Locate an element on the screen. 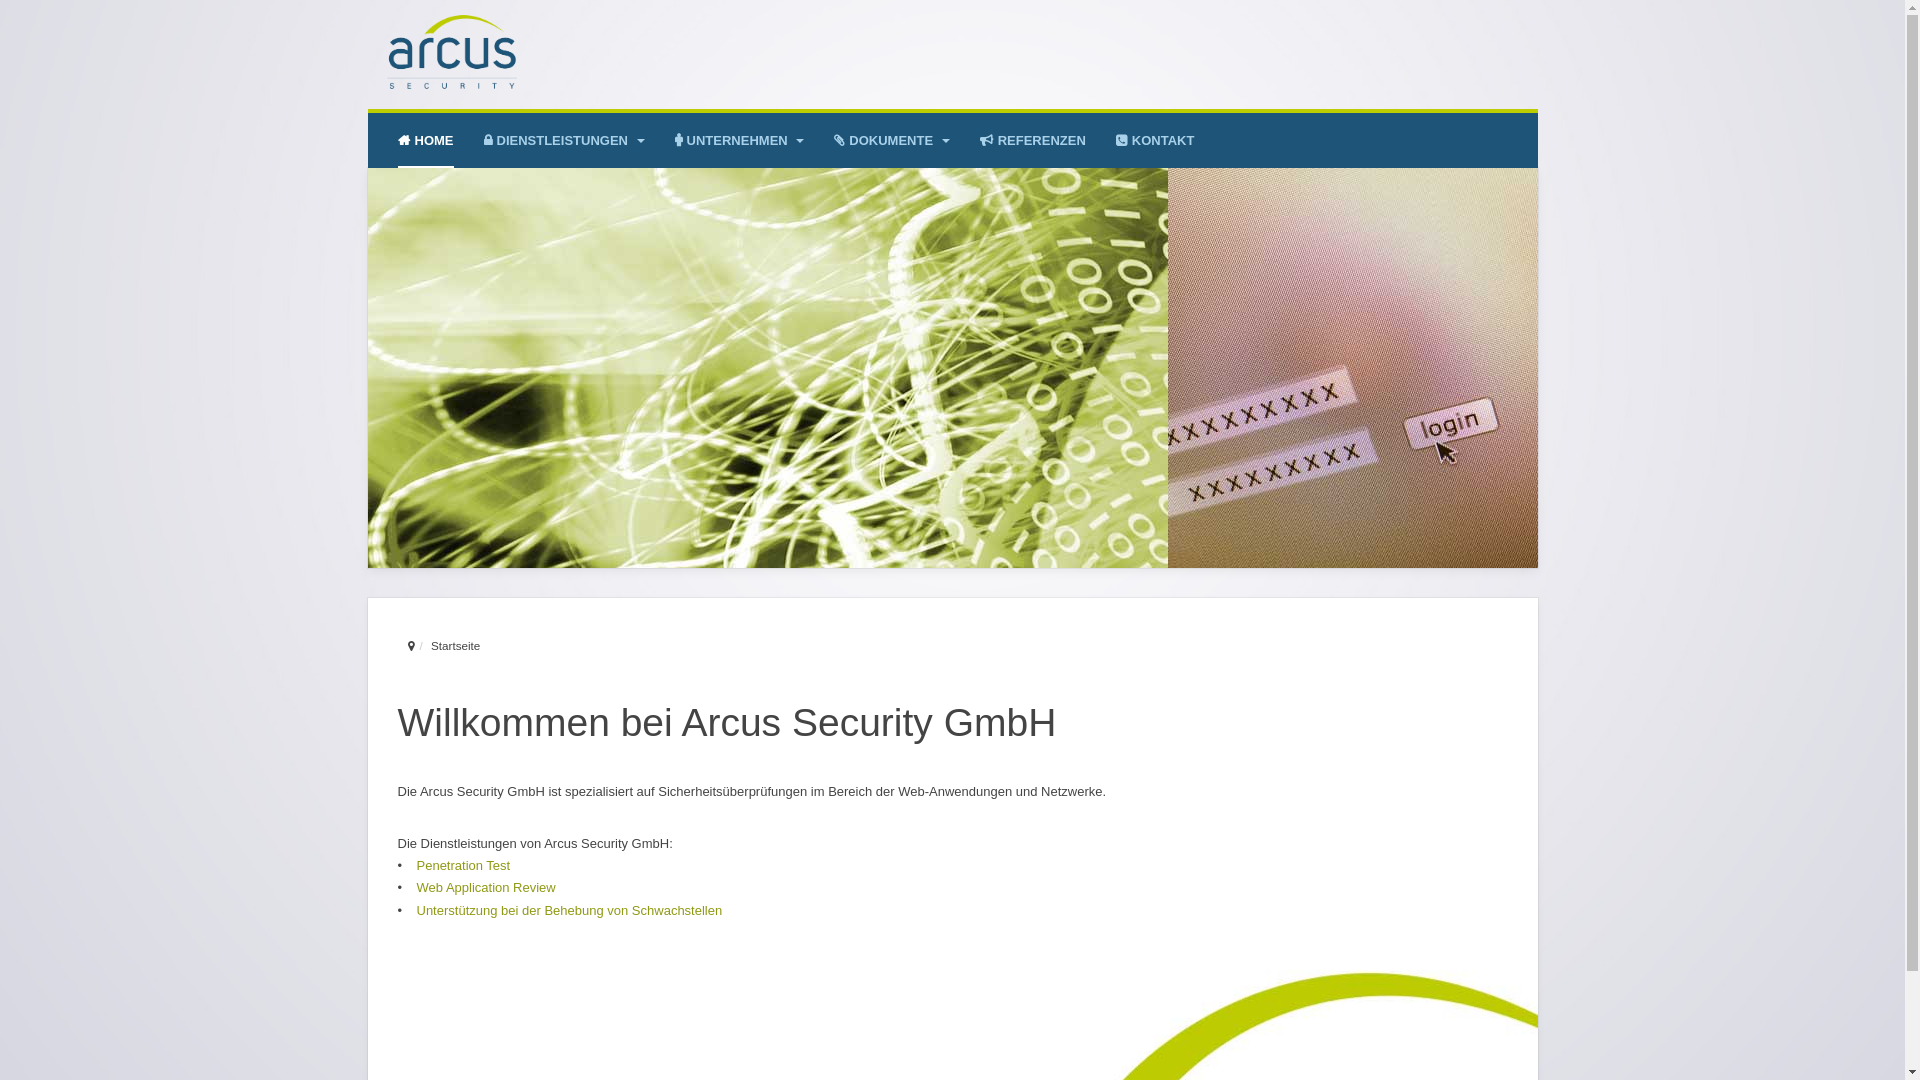  KONTAKT is located at coordinates (1156, 140).